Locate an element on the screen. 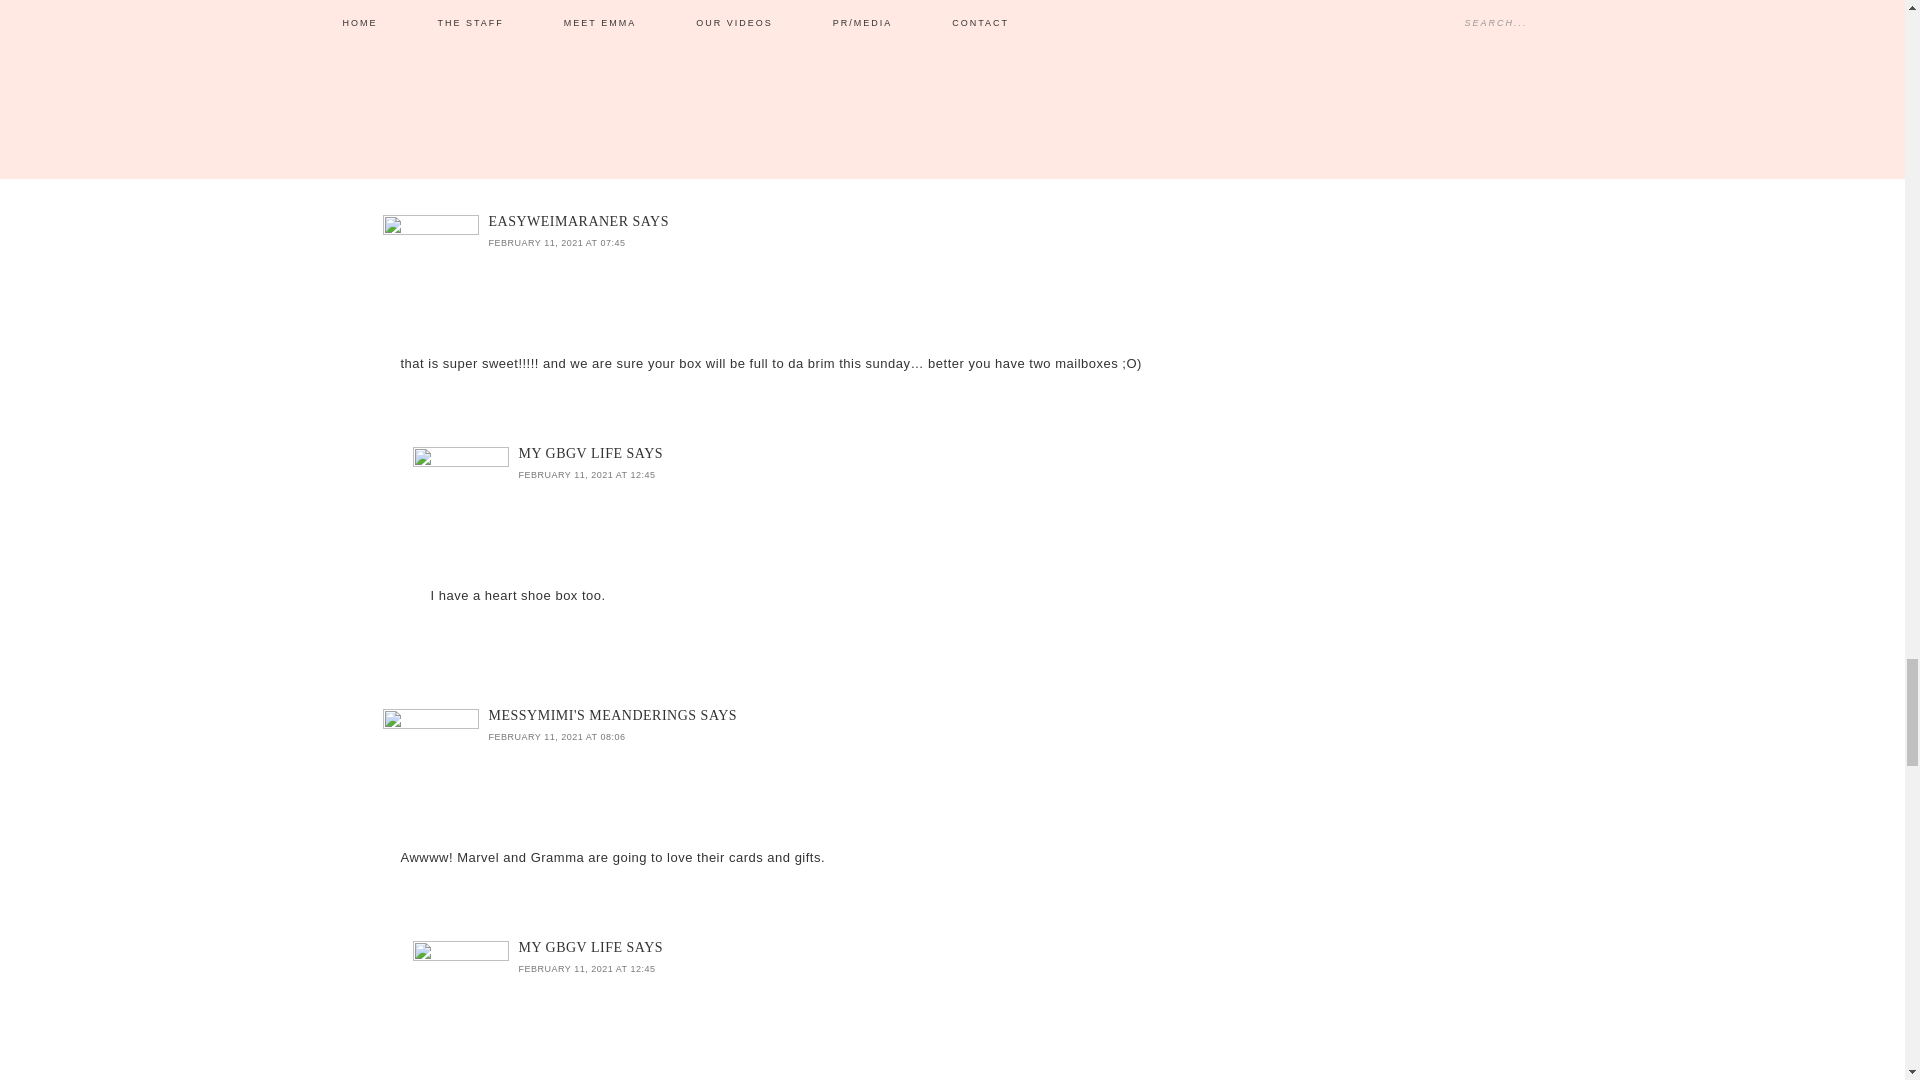 The image size is (1920, 1080). MESSYMIMI'S MEANDERINGS is located at coordinates (591, 715).